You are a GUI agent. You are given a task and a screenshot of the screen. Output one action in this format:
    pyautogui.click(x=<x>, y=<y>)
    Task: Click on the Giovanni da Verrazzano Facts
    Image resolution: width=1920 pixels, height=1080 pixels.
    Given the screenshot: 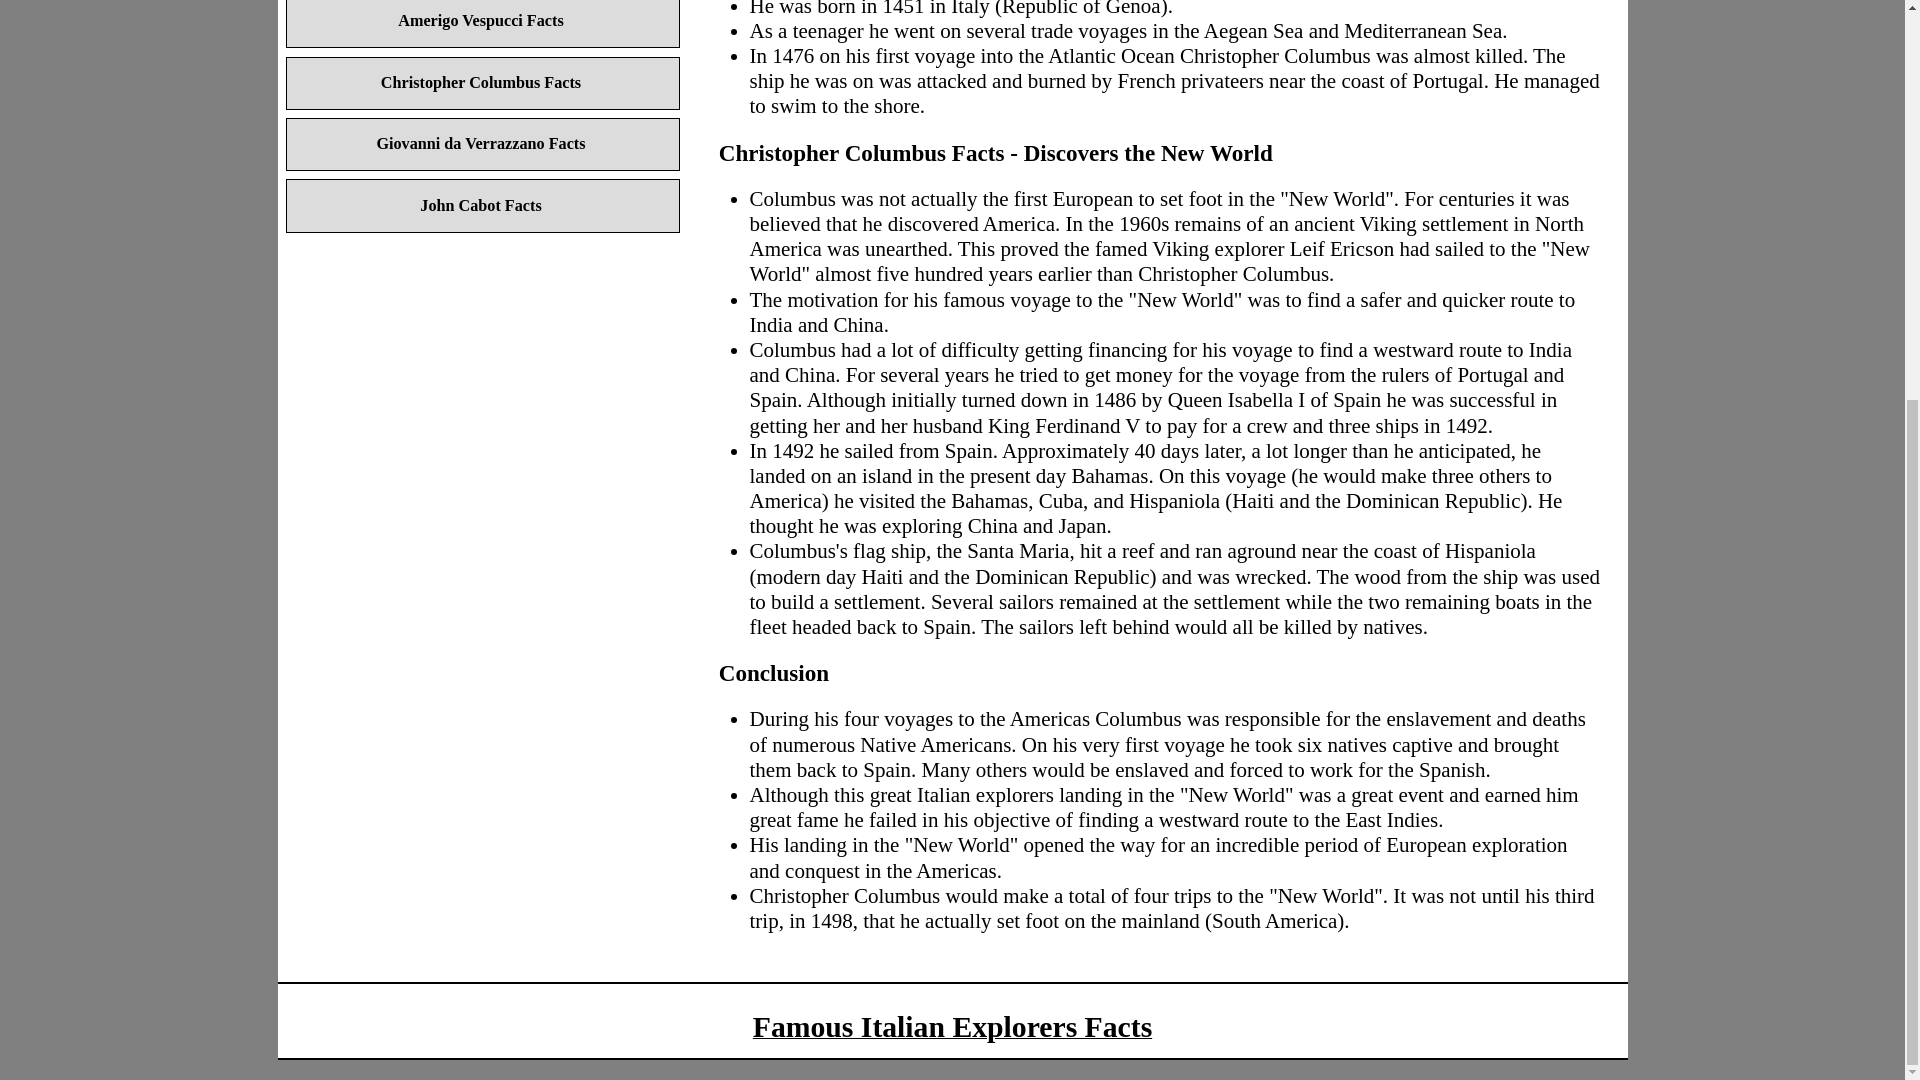 What is the action you would take?
    pyautogui.click(x=484, y=144)
    